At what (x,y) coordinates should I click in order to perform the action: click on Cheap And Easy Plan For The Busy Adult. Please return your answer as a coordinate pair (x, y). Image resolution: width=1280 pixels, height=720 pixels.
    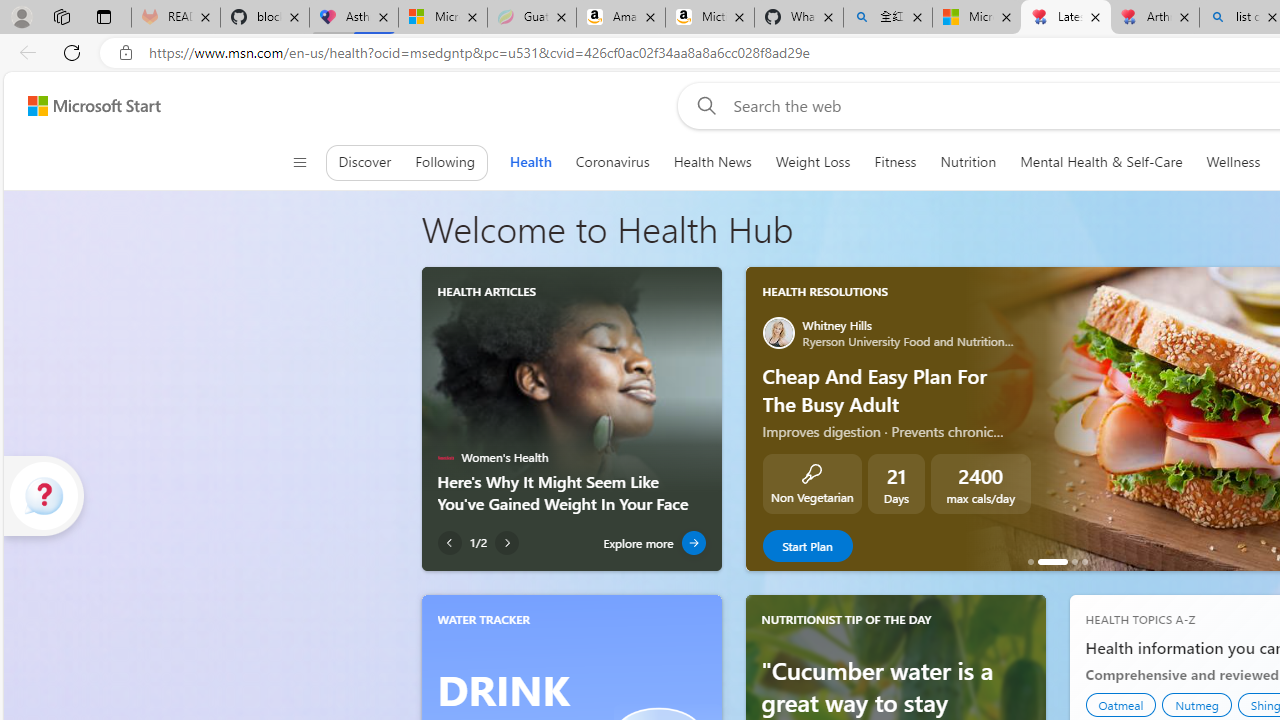
    Looking at the image, I should click on (1052, 562).